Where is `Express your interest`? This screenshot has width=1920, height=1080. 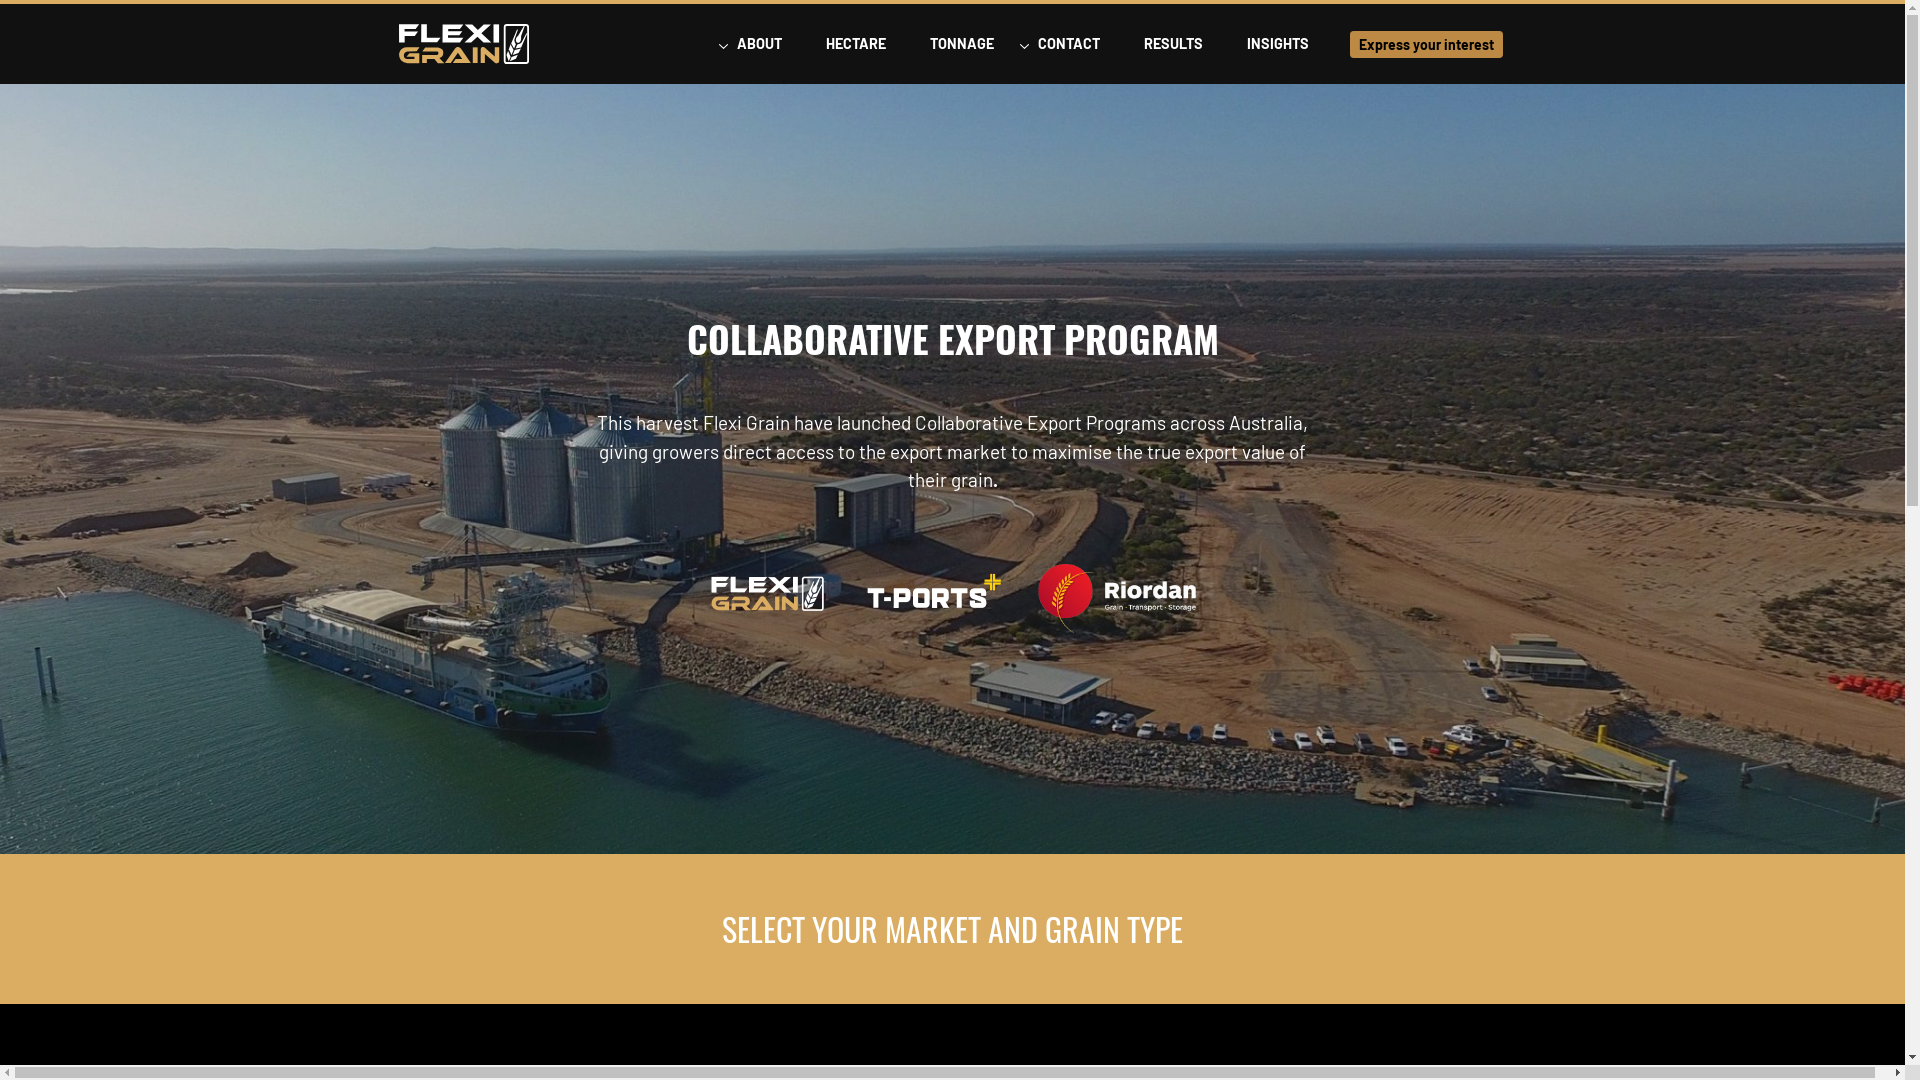 Express your interest is located at coordinates (1426, 45).